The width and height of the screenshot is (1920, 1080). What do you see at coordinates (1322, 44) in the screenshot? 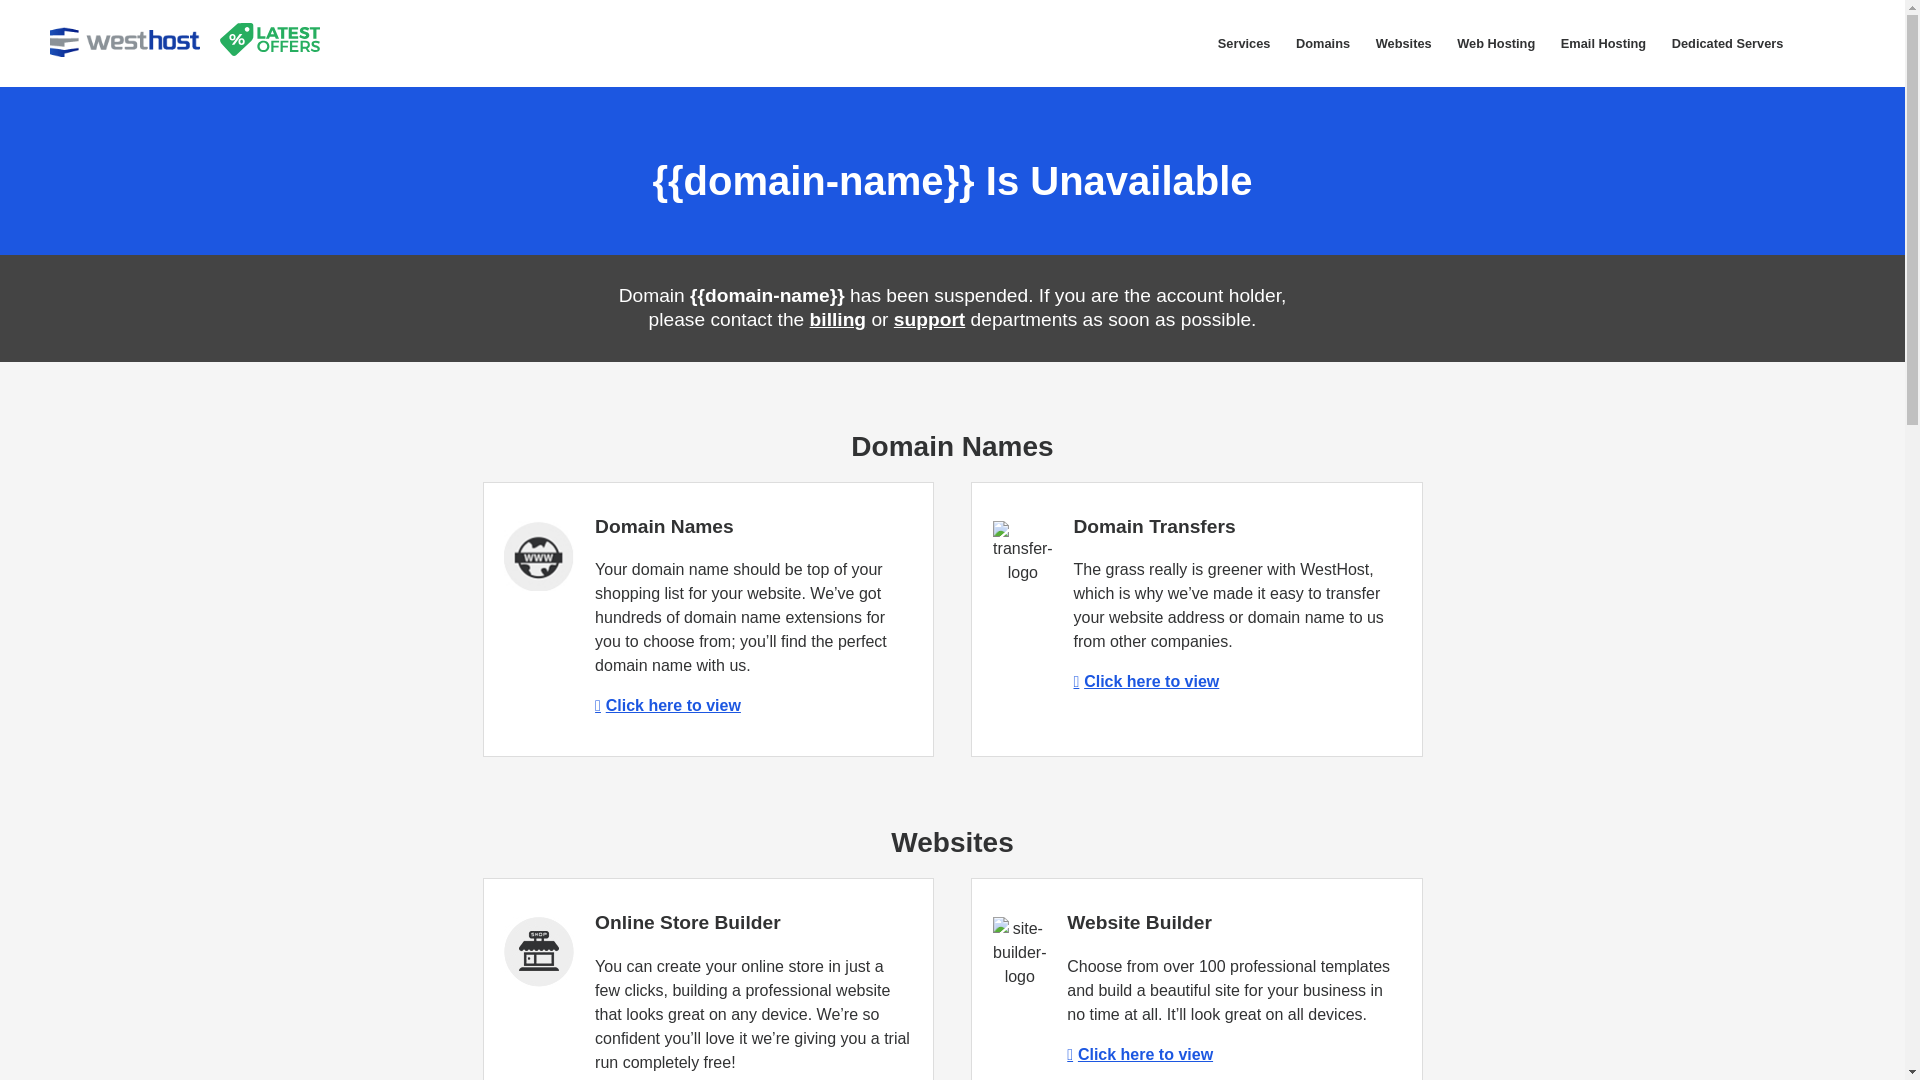
I see `Domains` at bounding box center [1322, 44].